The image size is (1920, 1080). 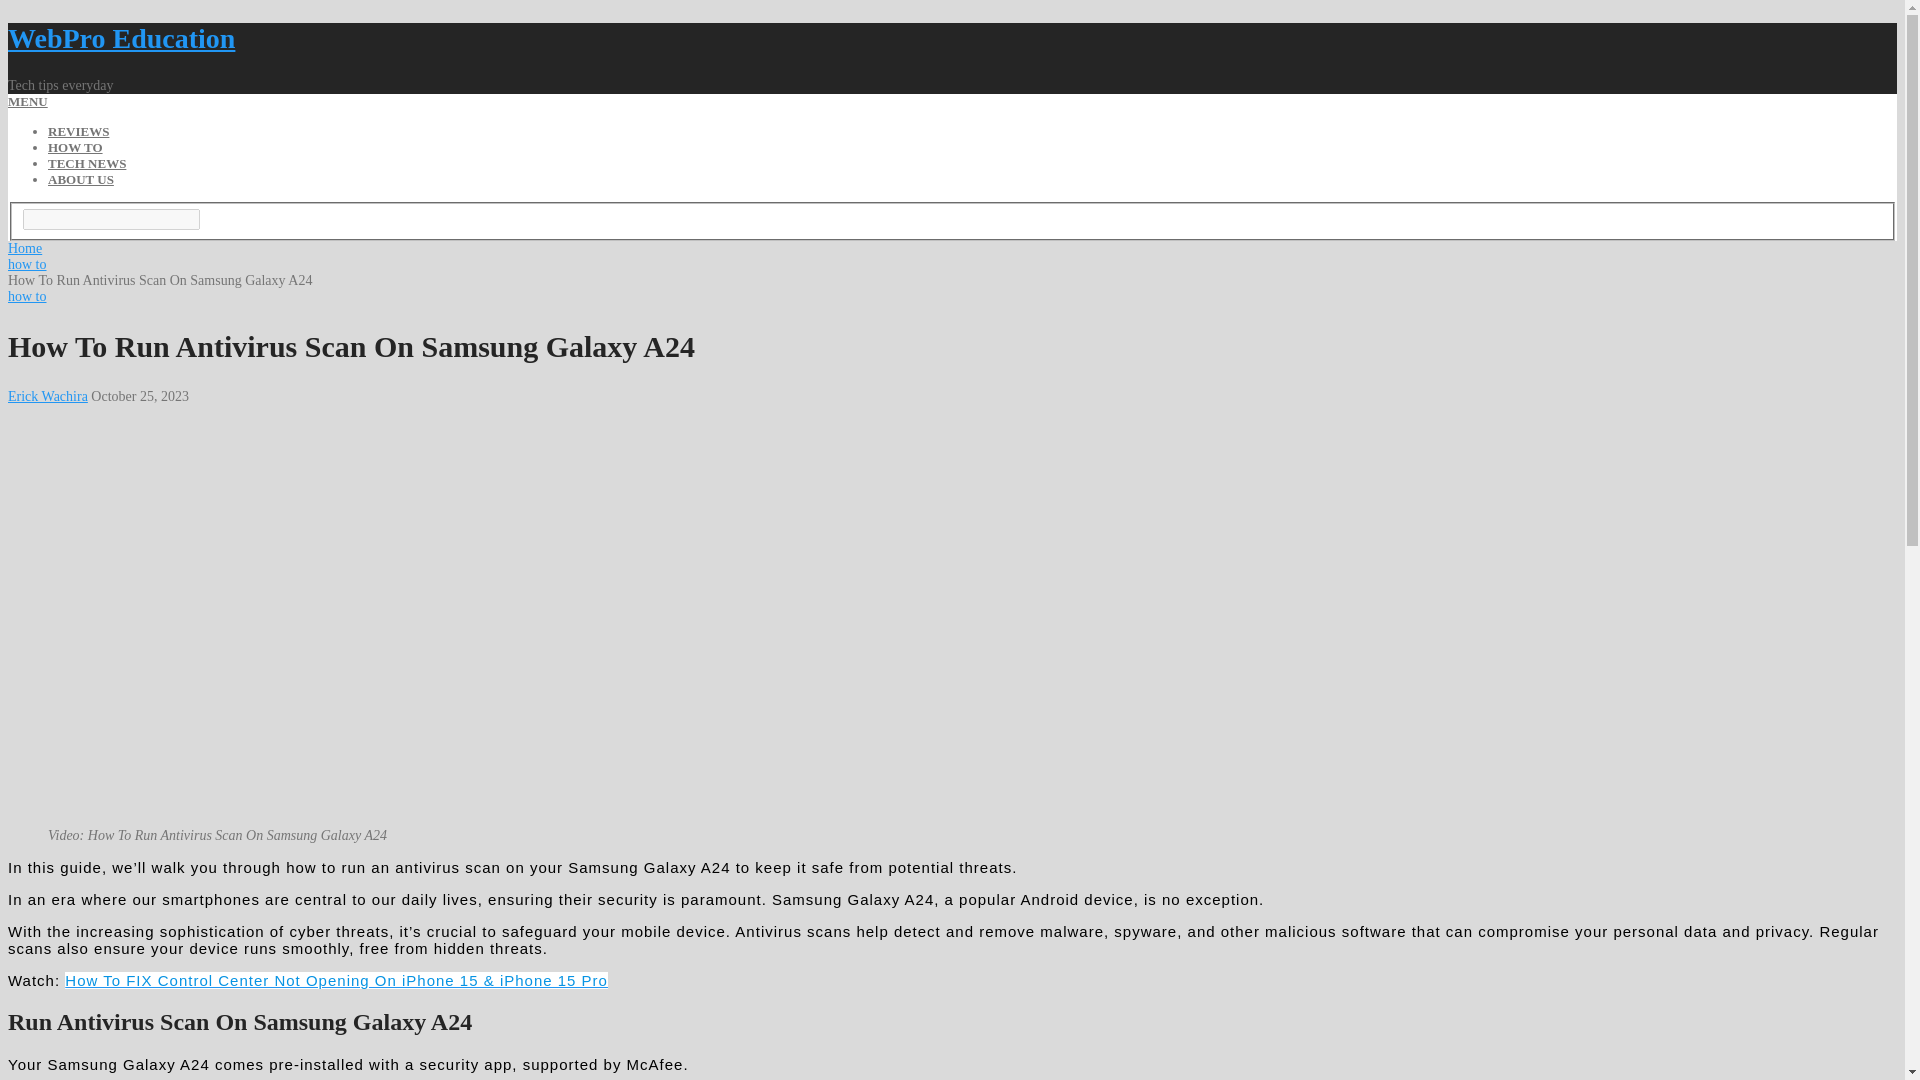 What do you see at coordinates (24, 248) in the screenshot?
I see `Home` at bounding box center [24, 248].